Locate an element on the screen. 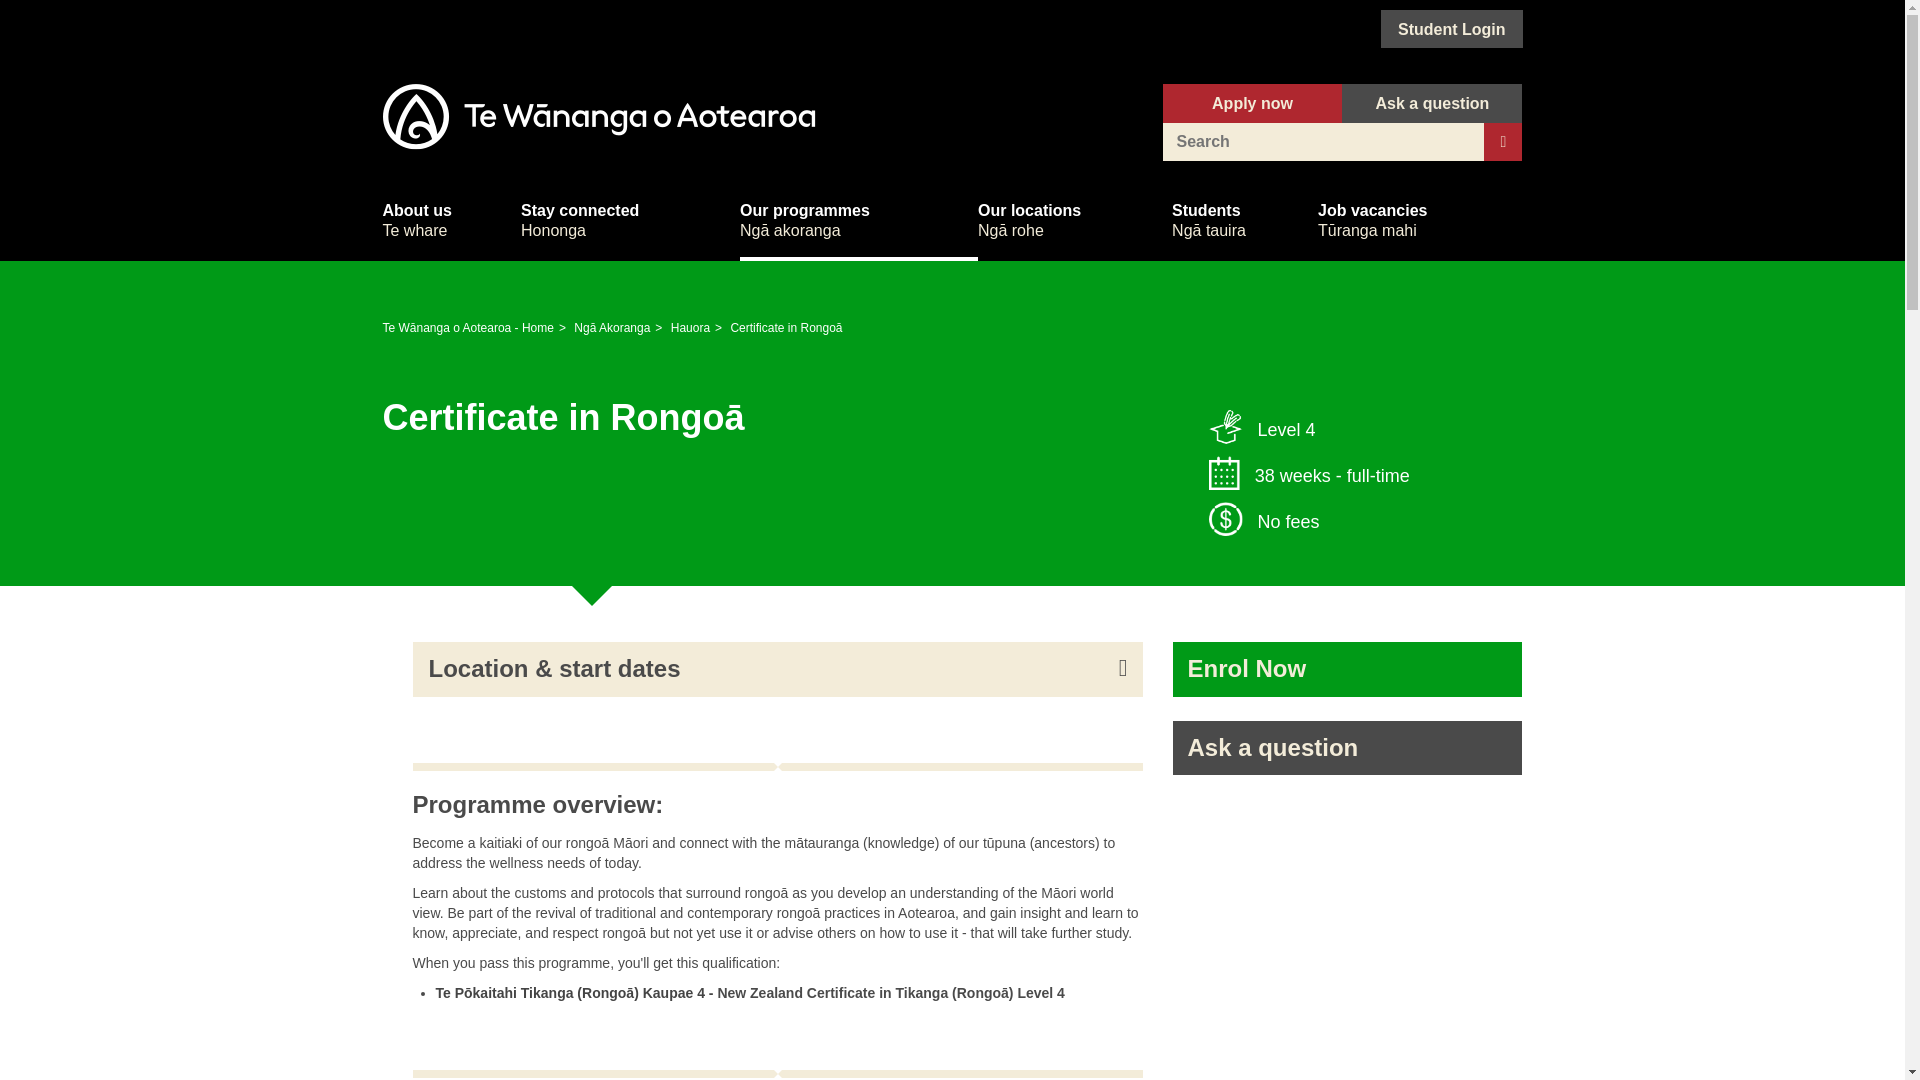  Hauora is located at coordinates (630, 220).